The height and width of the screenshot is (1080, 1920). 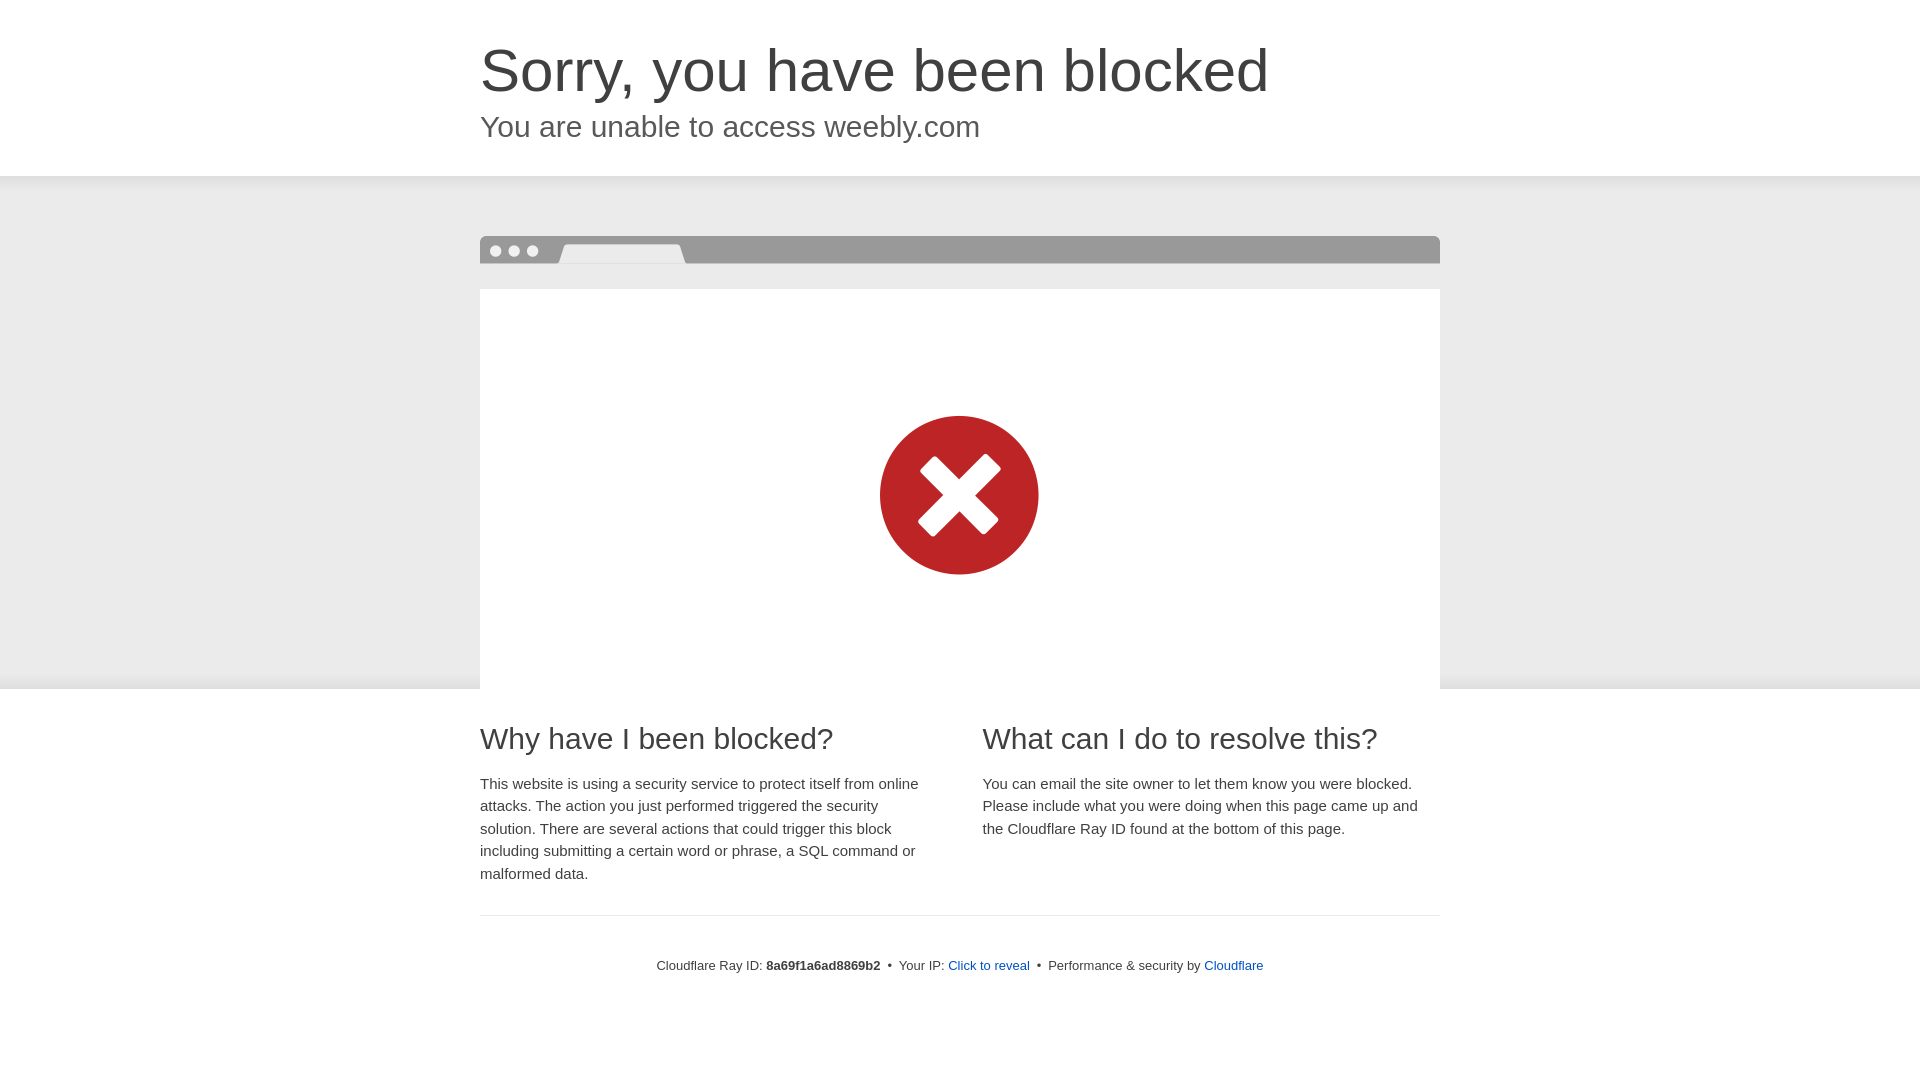 I want to click on Click to reveal, so click(x=988, y=966).